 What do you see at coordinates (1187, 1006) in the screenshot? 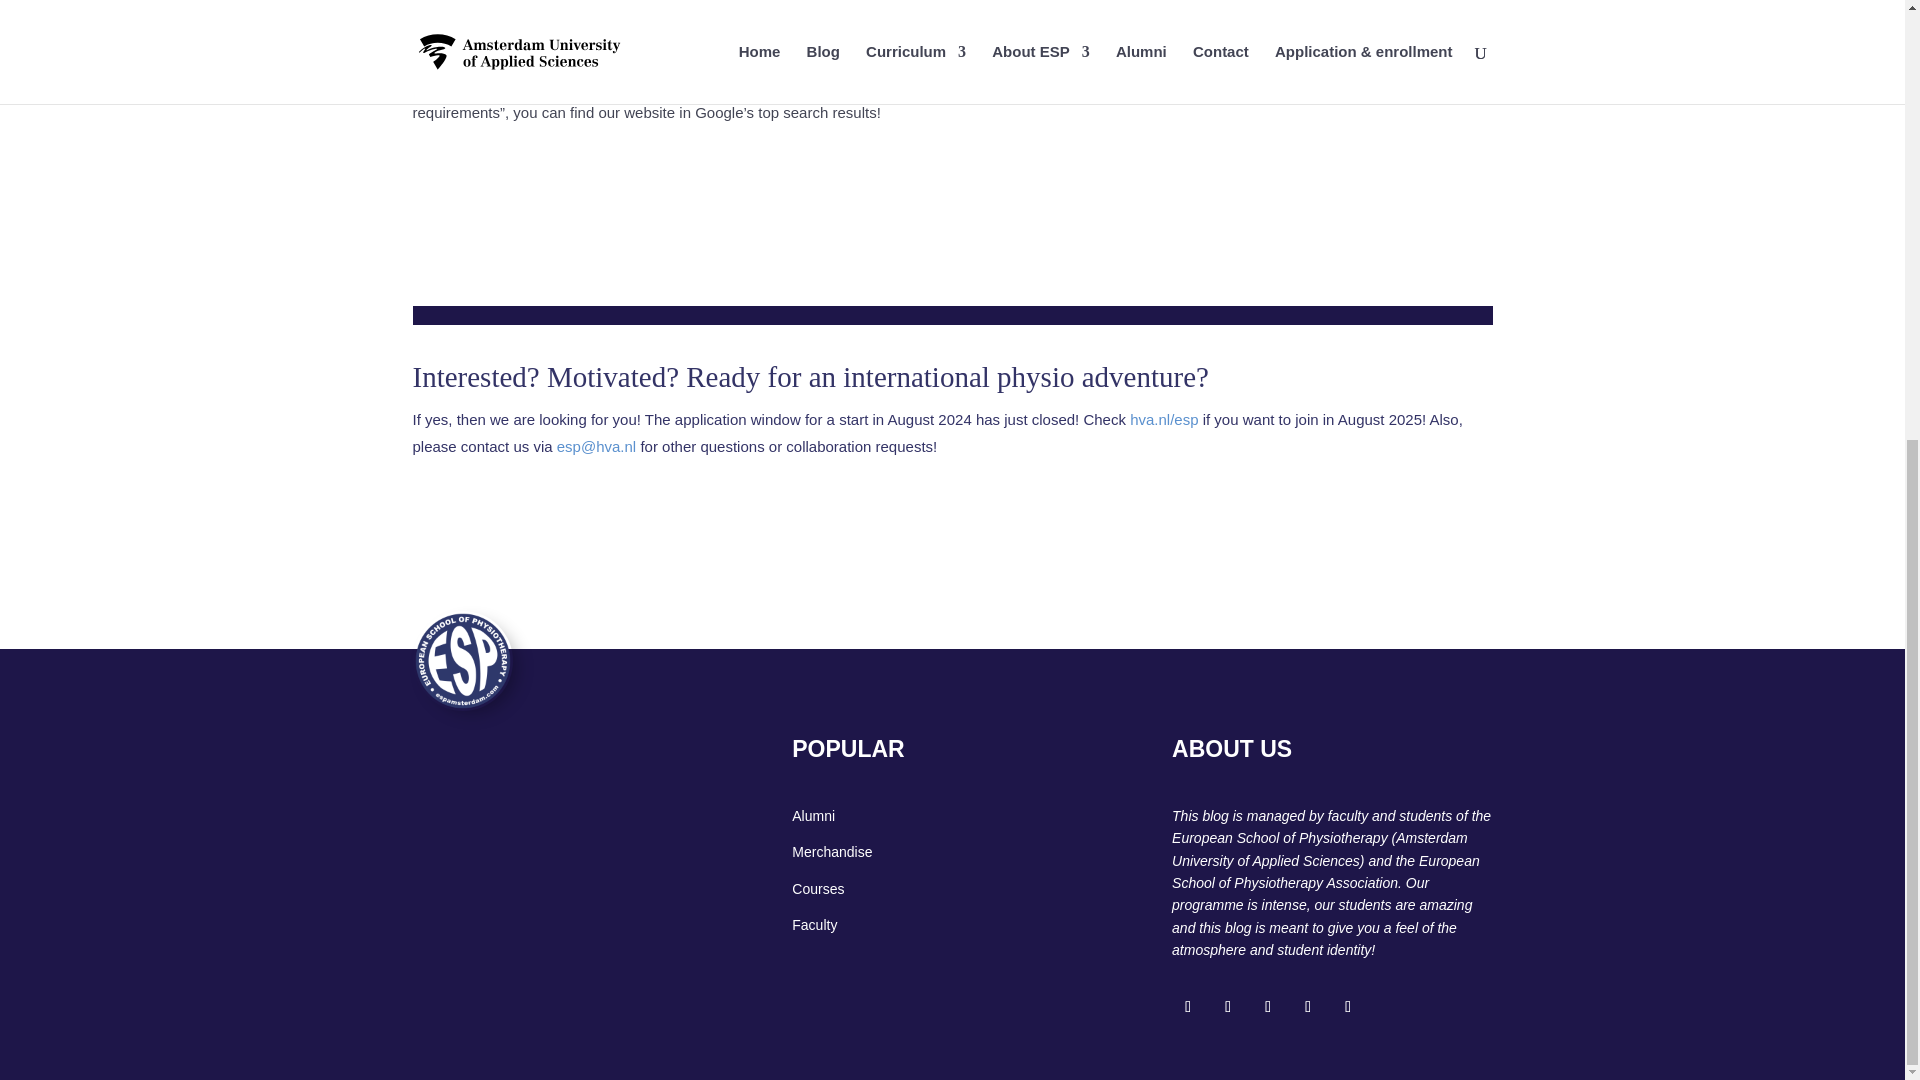
I see `Follow on Facebook` at bounding box center [1187, 1006].